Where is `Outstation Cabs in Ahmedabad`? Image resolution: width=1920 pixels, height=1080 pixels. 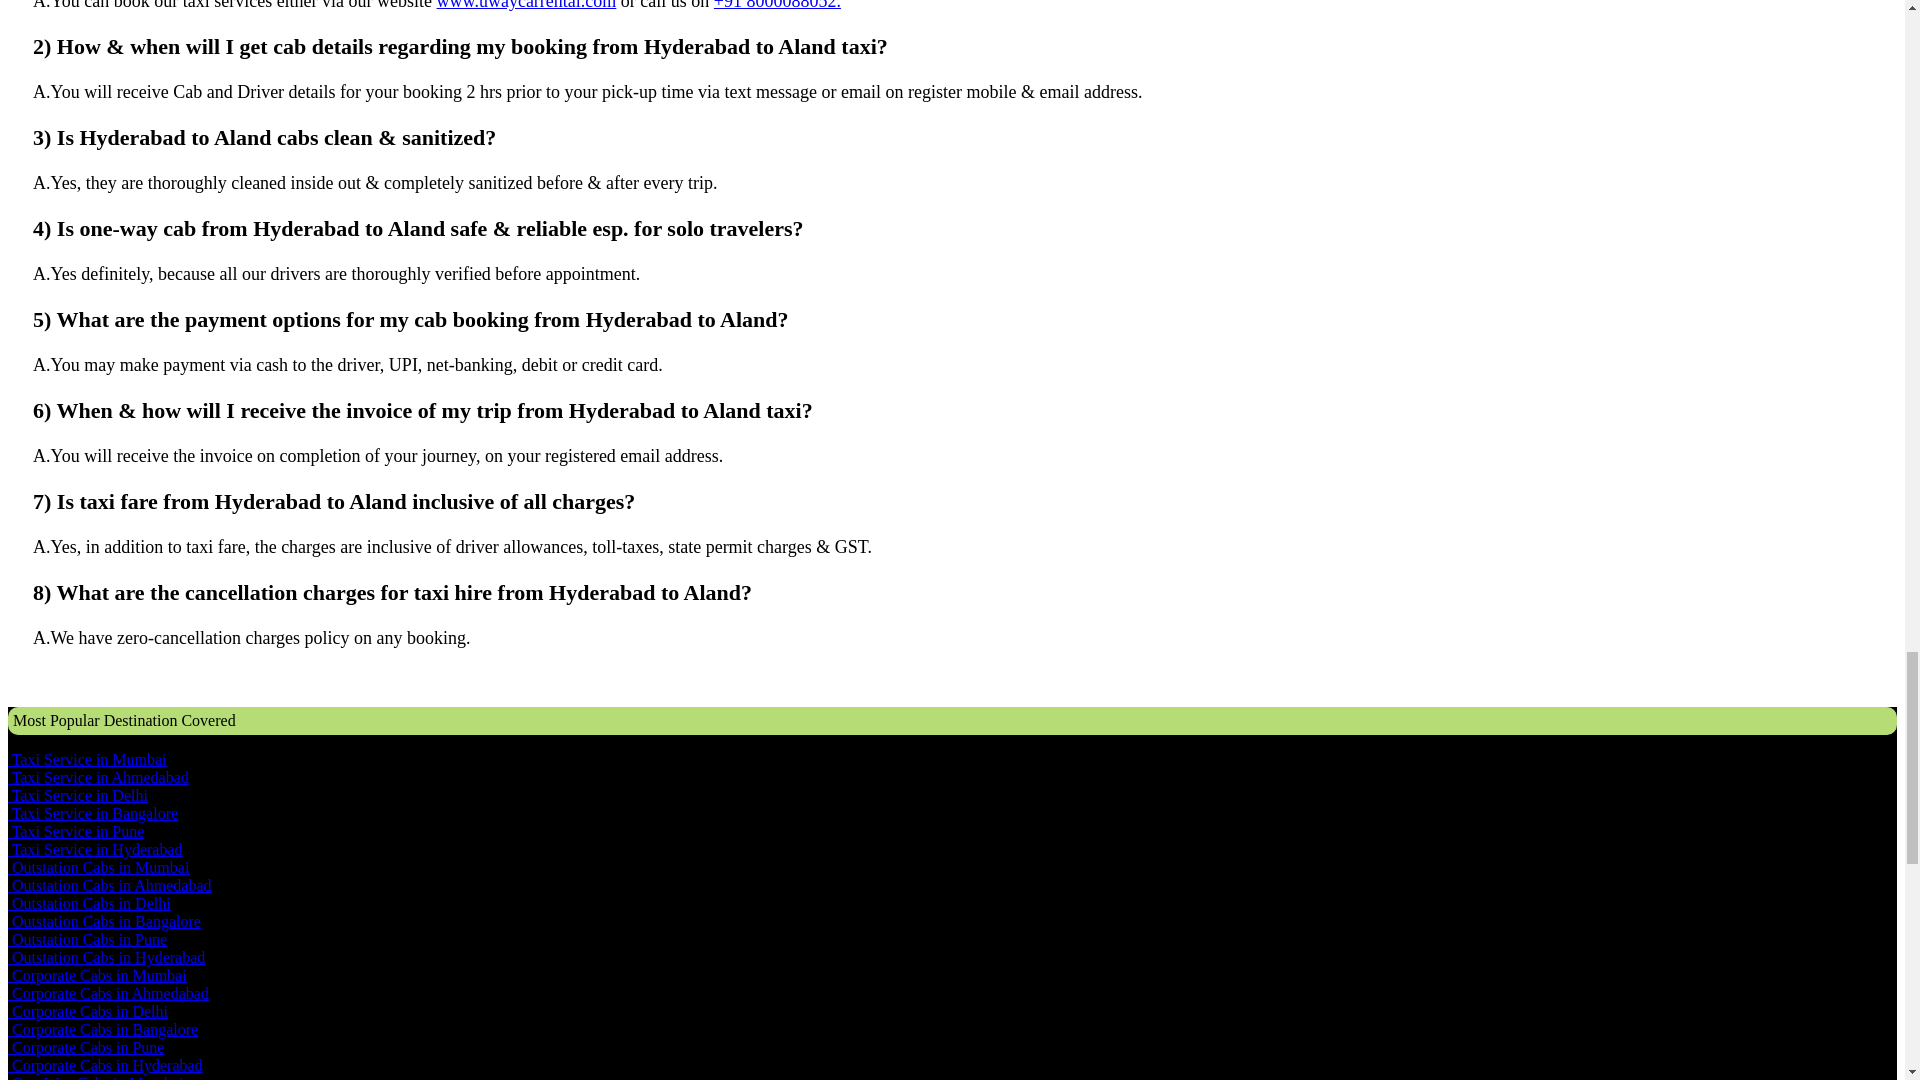
Outstation Cabs in Ahmedabad is located at coordinates (109, 885).